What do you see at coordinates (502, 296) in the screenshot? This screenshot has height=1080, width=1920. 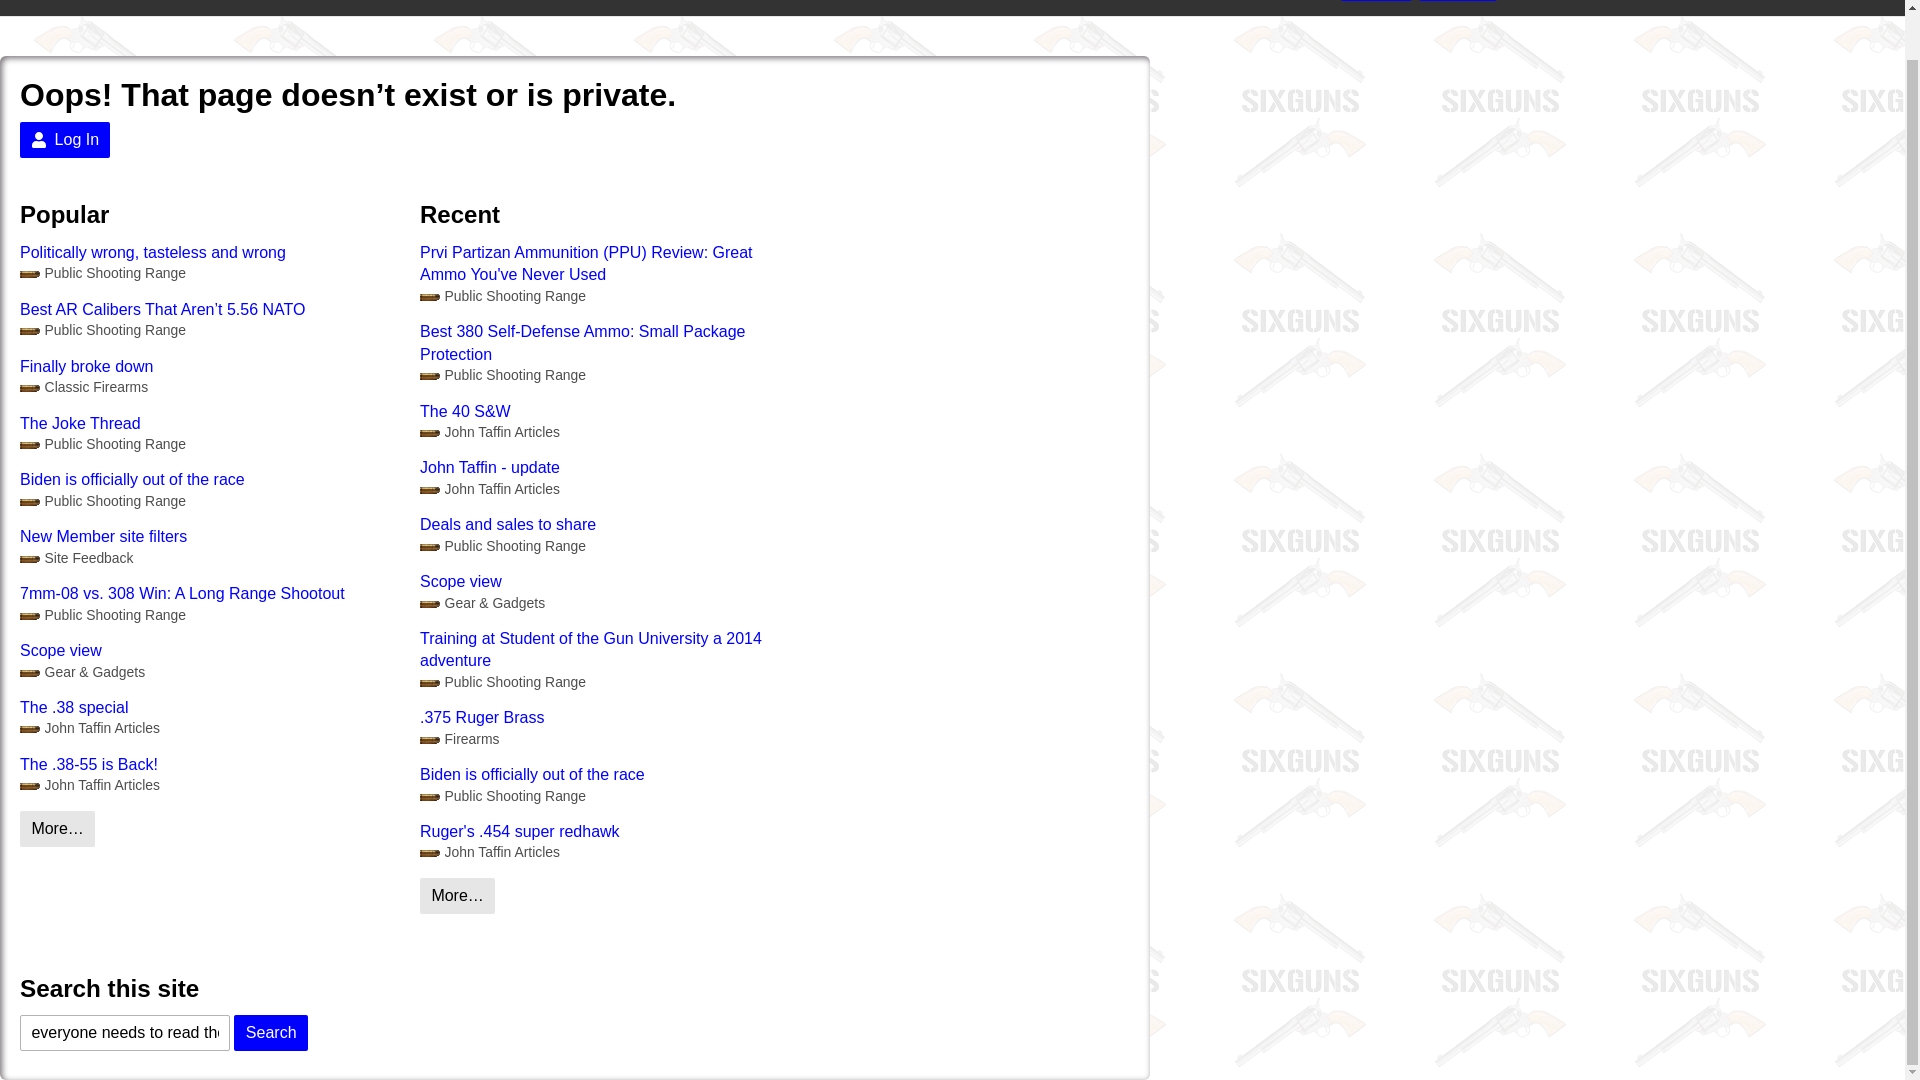 I see `Public Shooting Range` at bounding box center [502, 296].